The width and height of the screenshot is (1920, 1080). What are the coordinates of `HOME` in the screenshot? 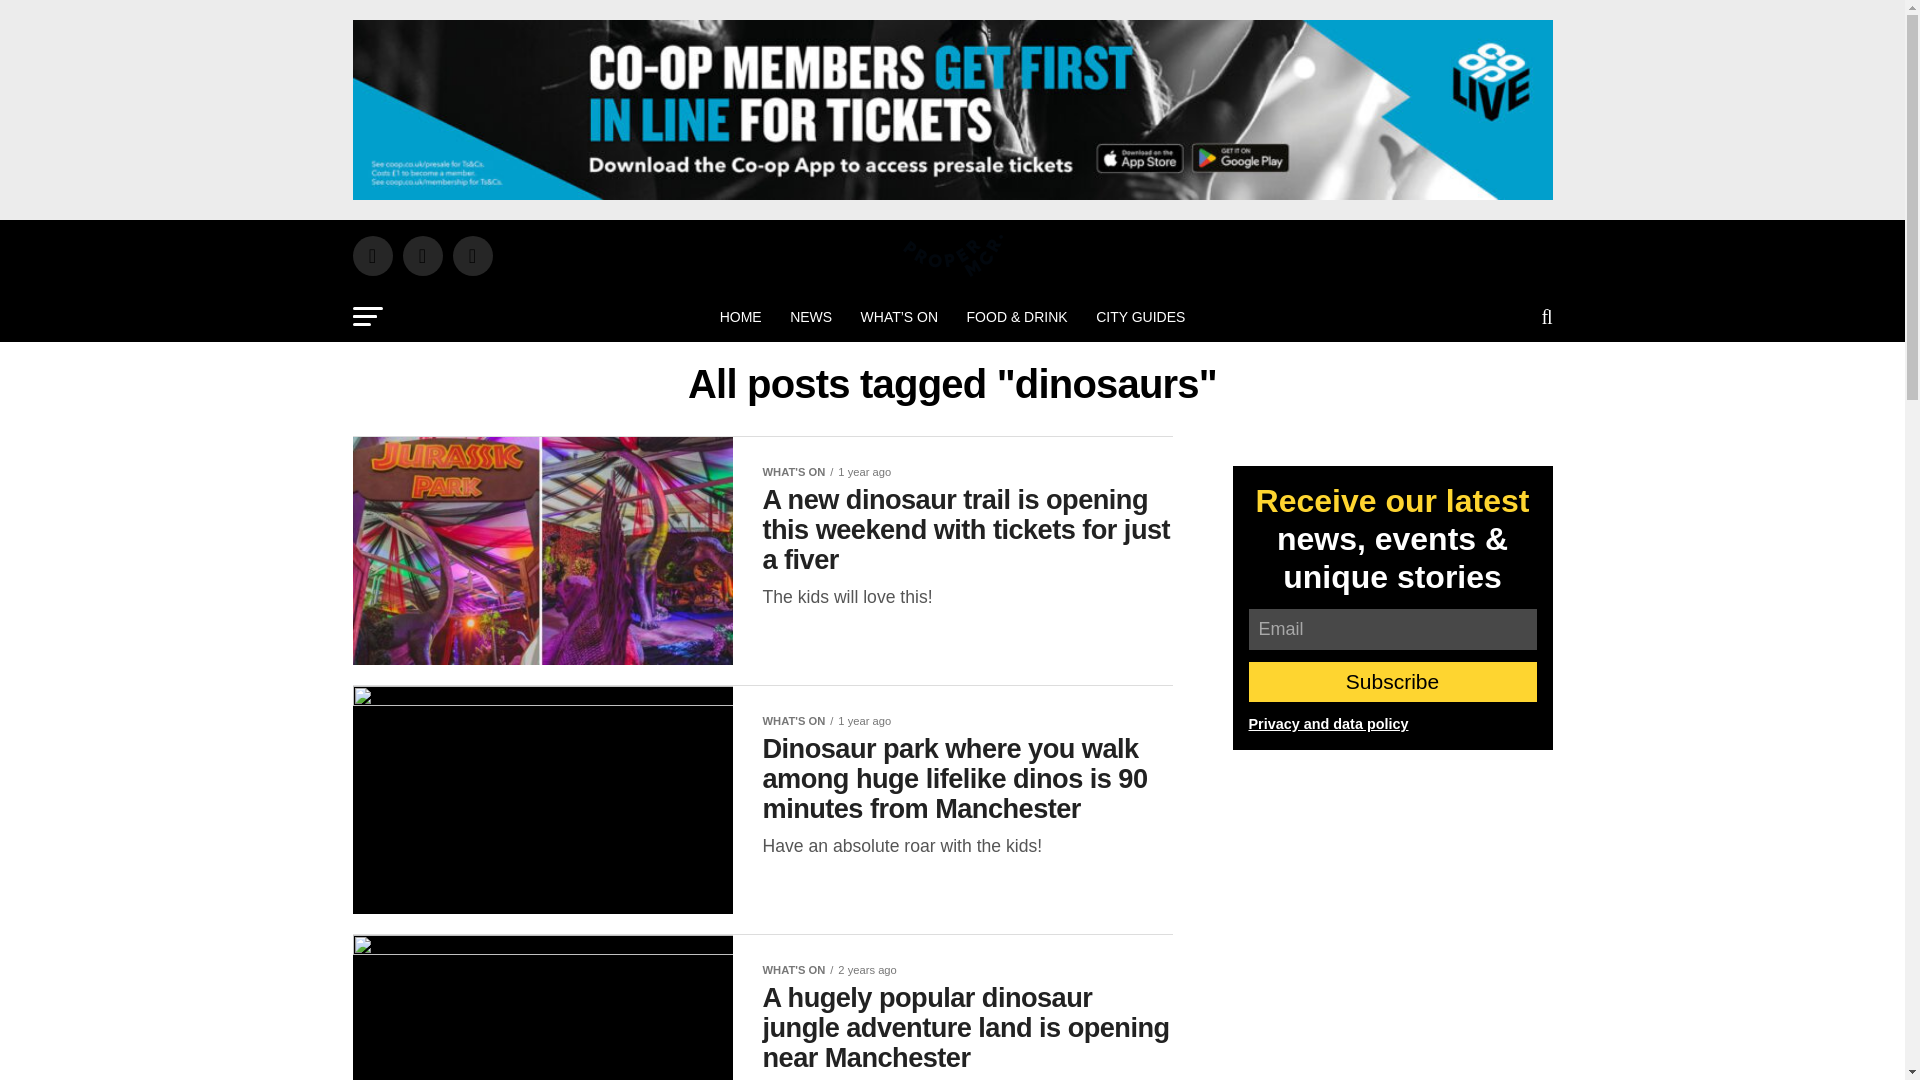 It's located at (740, 316).